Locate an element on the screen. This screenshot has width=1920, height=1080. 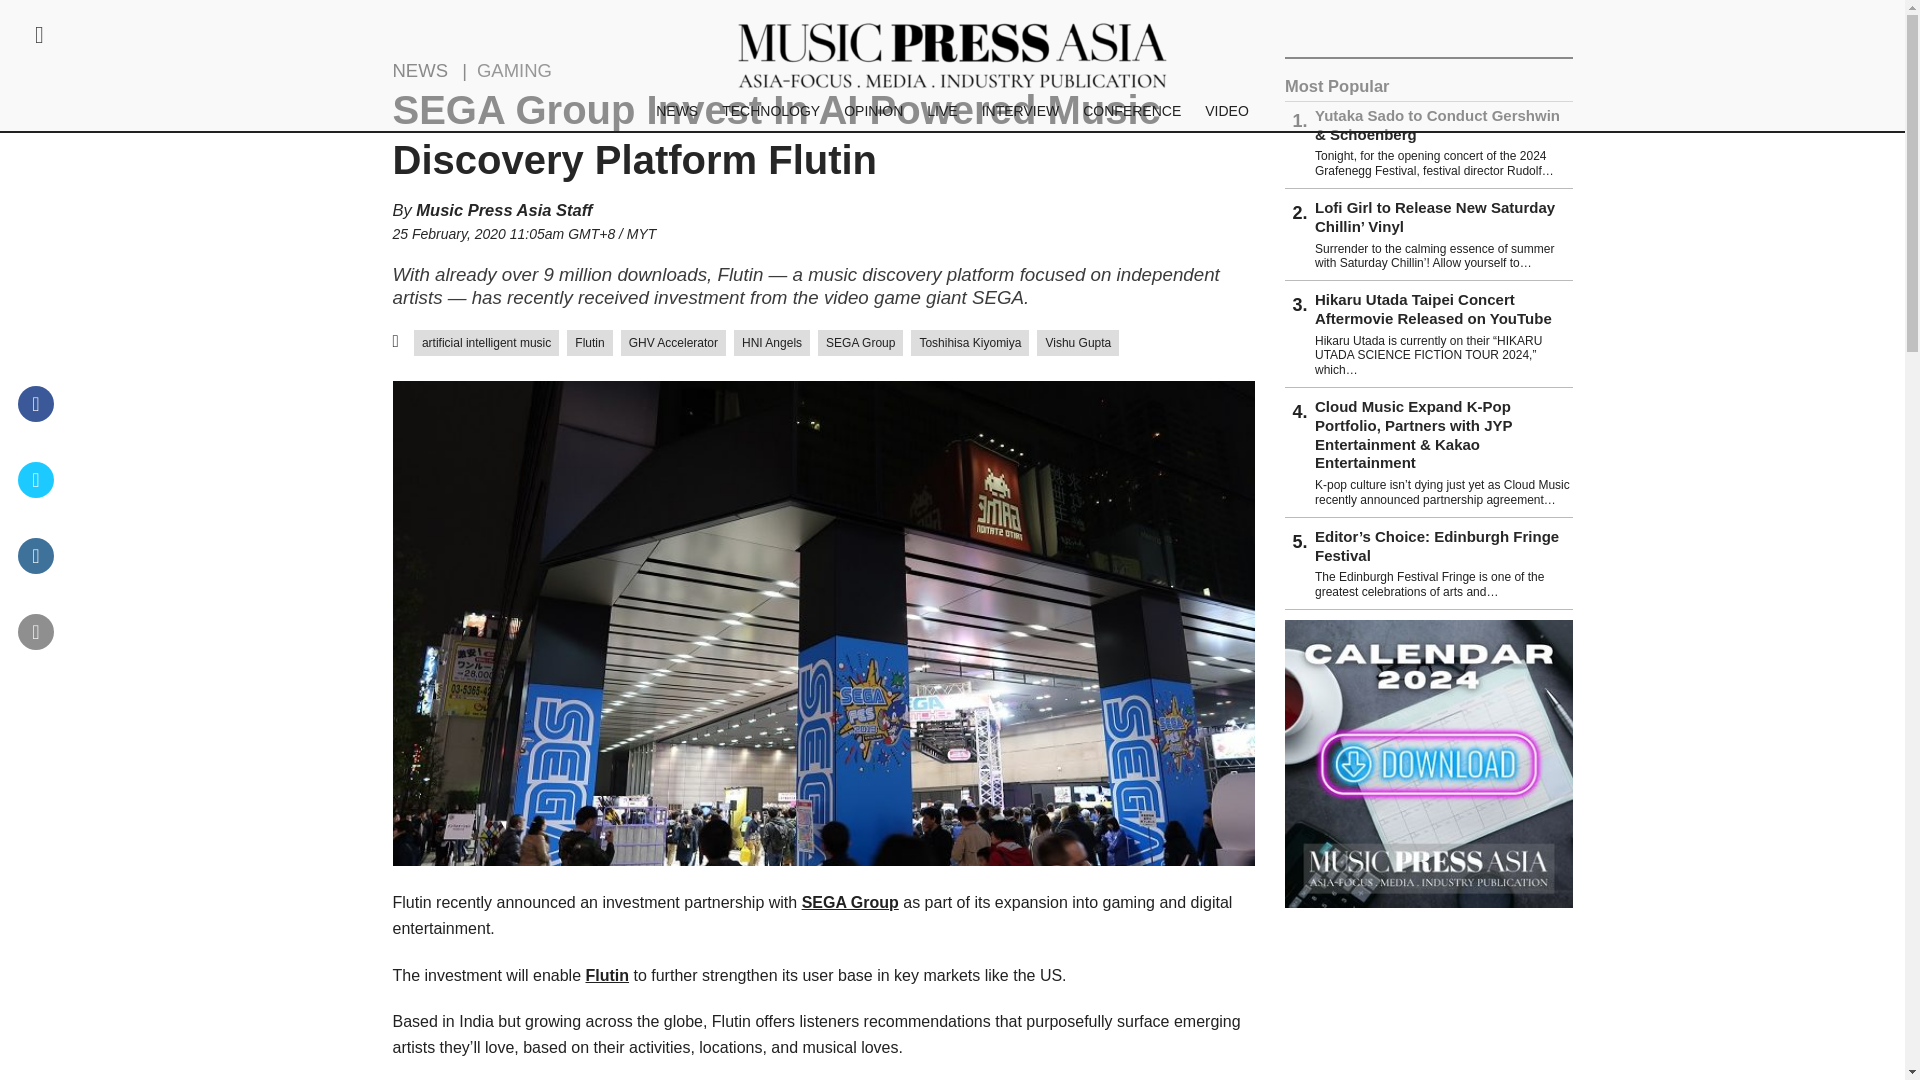
View all posts tagged HNI Angels is located at coordinates (772, 343).